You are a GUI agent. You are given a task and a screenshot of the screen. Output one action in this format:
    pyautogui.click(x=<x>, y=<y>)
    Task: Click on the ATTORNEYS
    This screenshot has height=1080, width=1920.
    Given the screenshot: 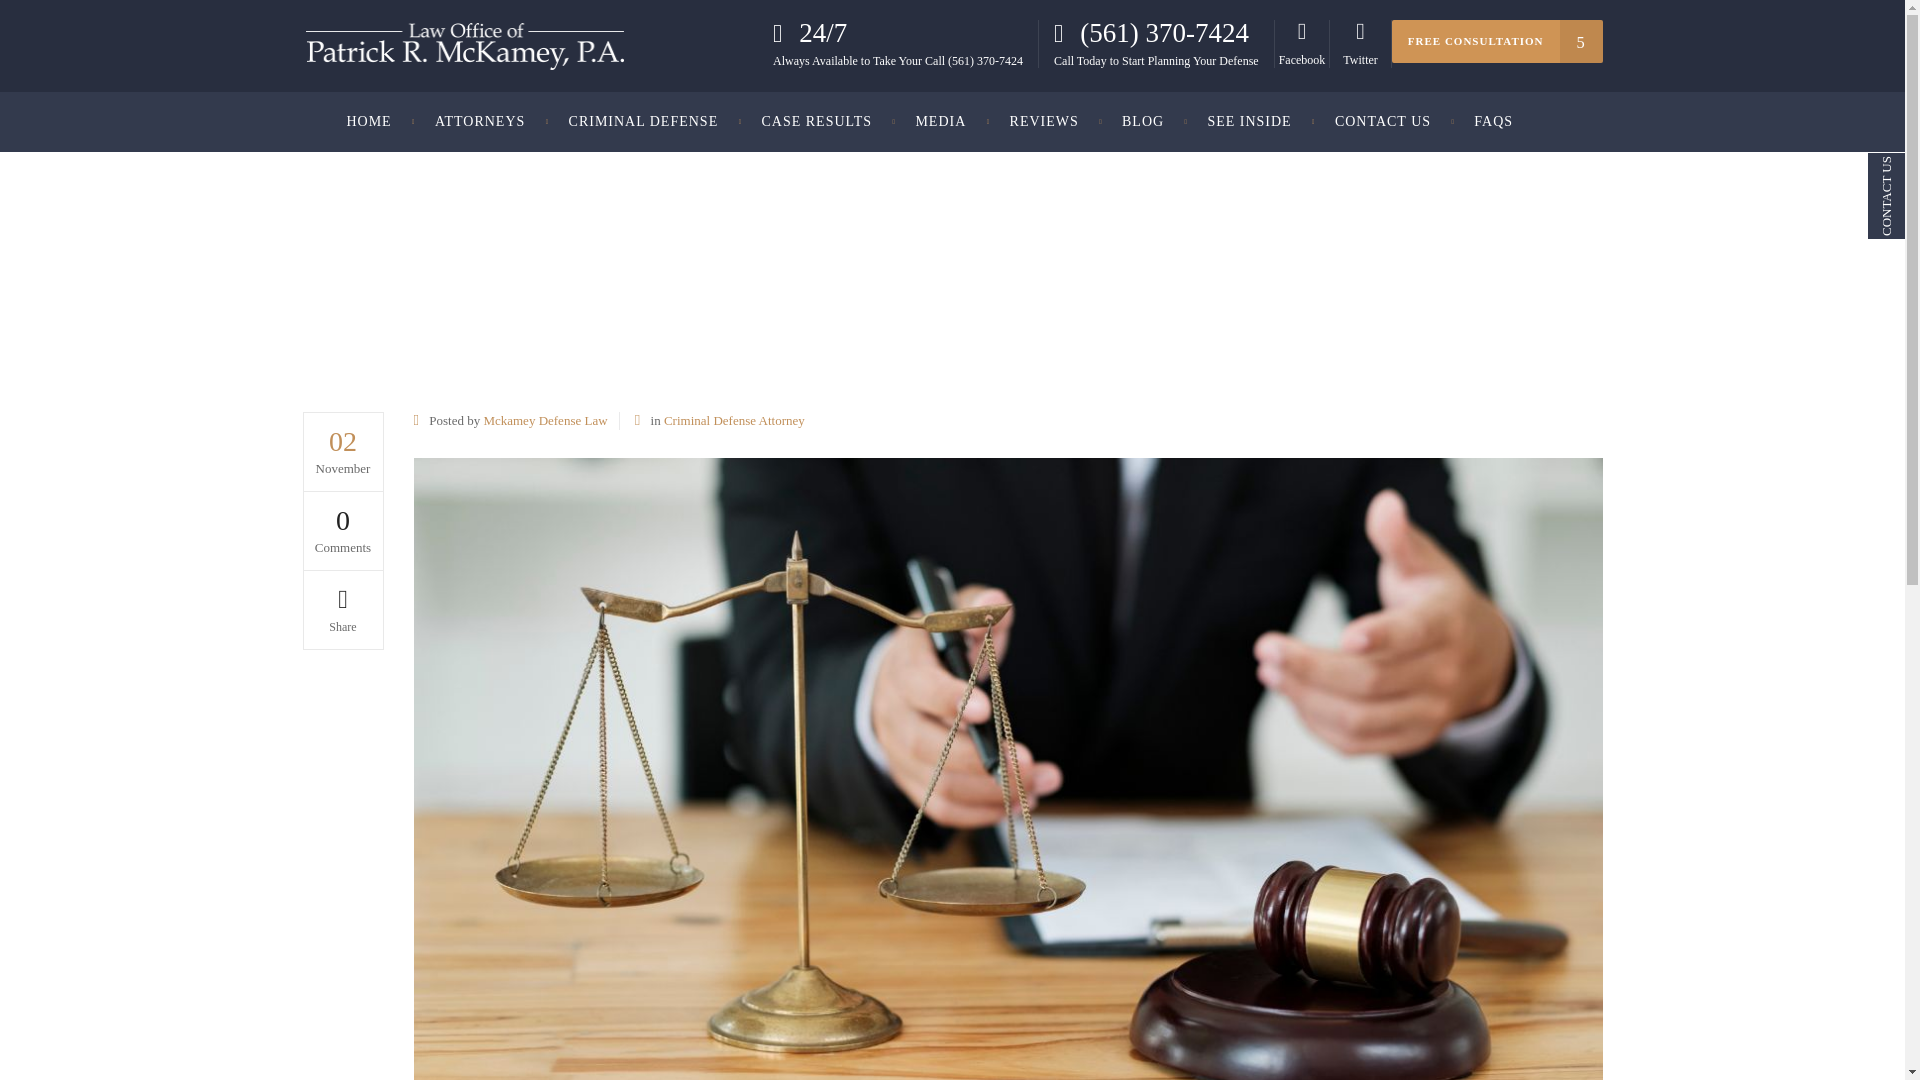 What is the action you would take?
    pyautogui.click(x=480, y=122)
    